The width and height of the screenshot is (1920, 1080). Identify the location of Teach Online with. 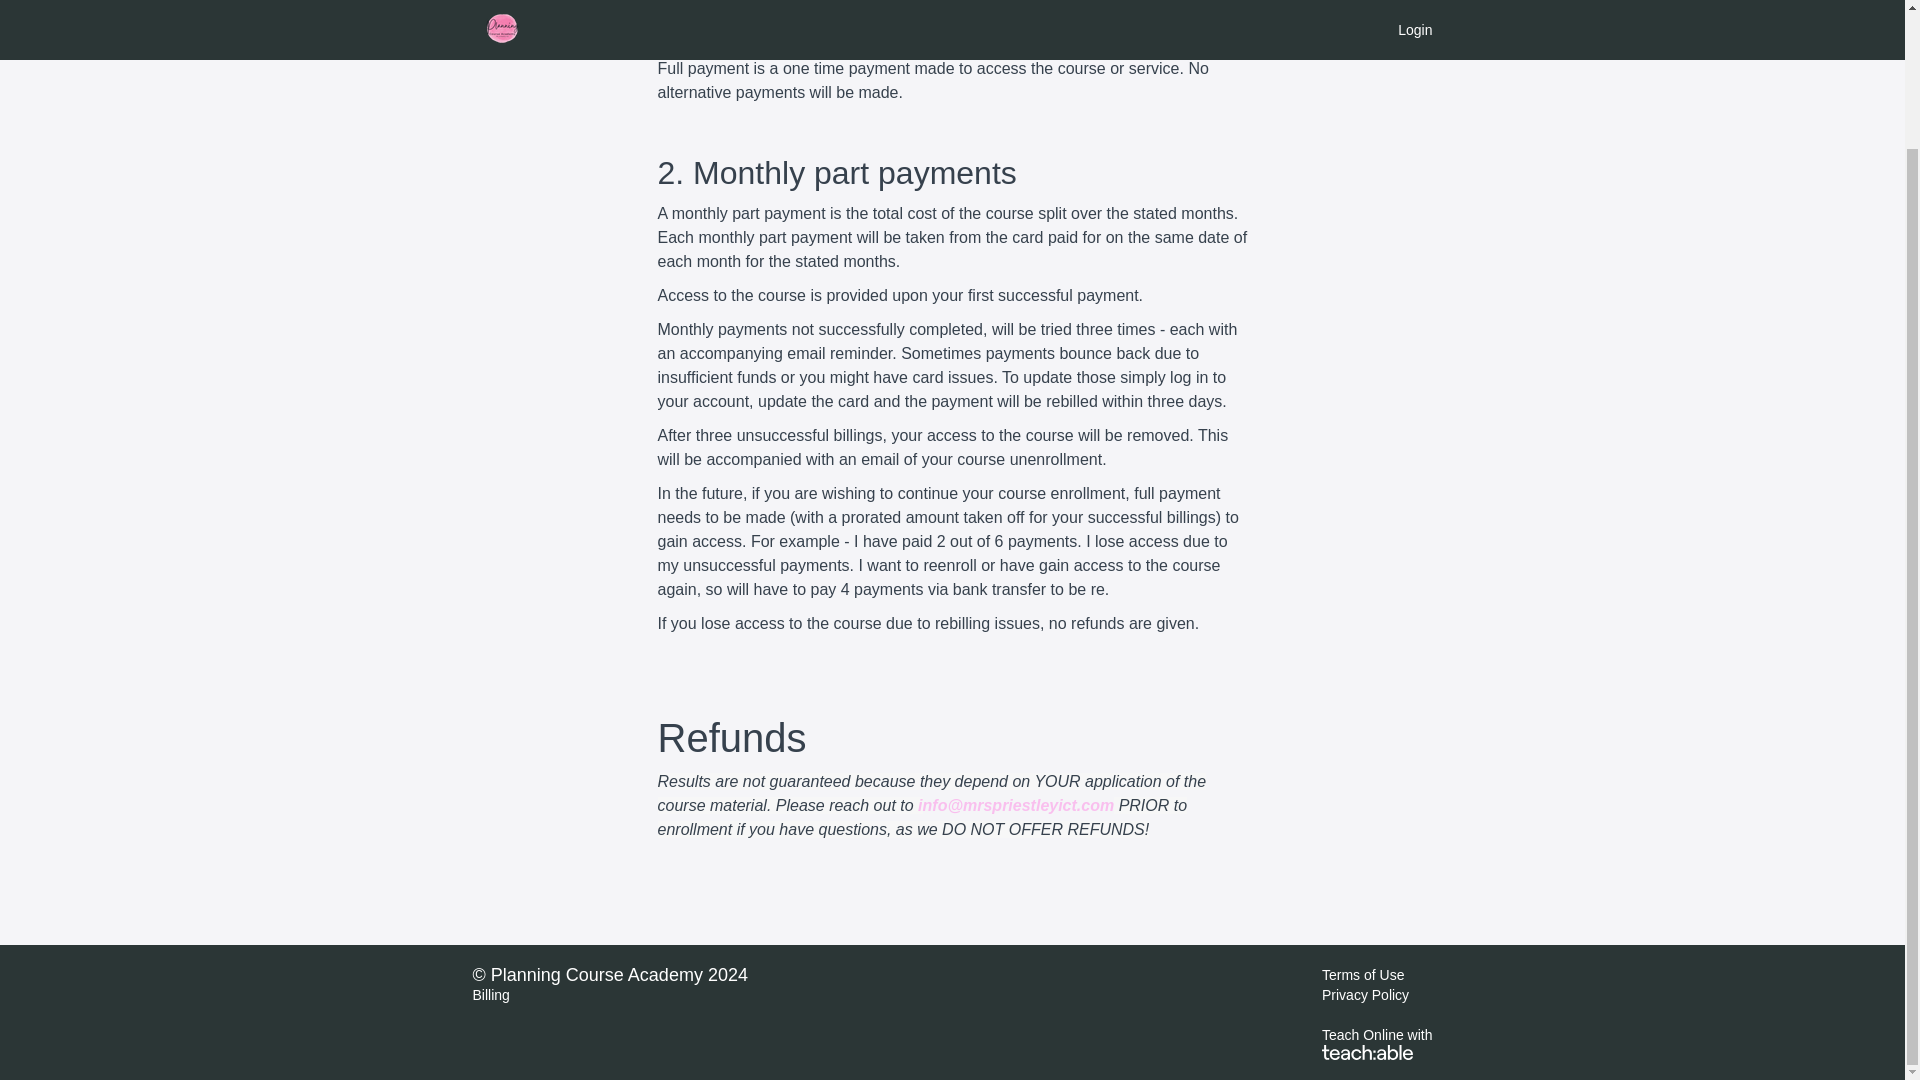
(1377, 1042).